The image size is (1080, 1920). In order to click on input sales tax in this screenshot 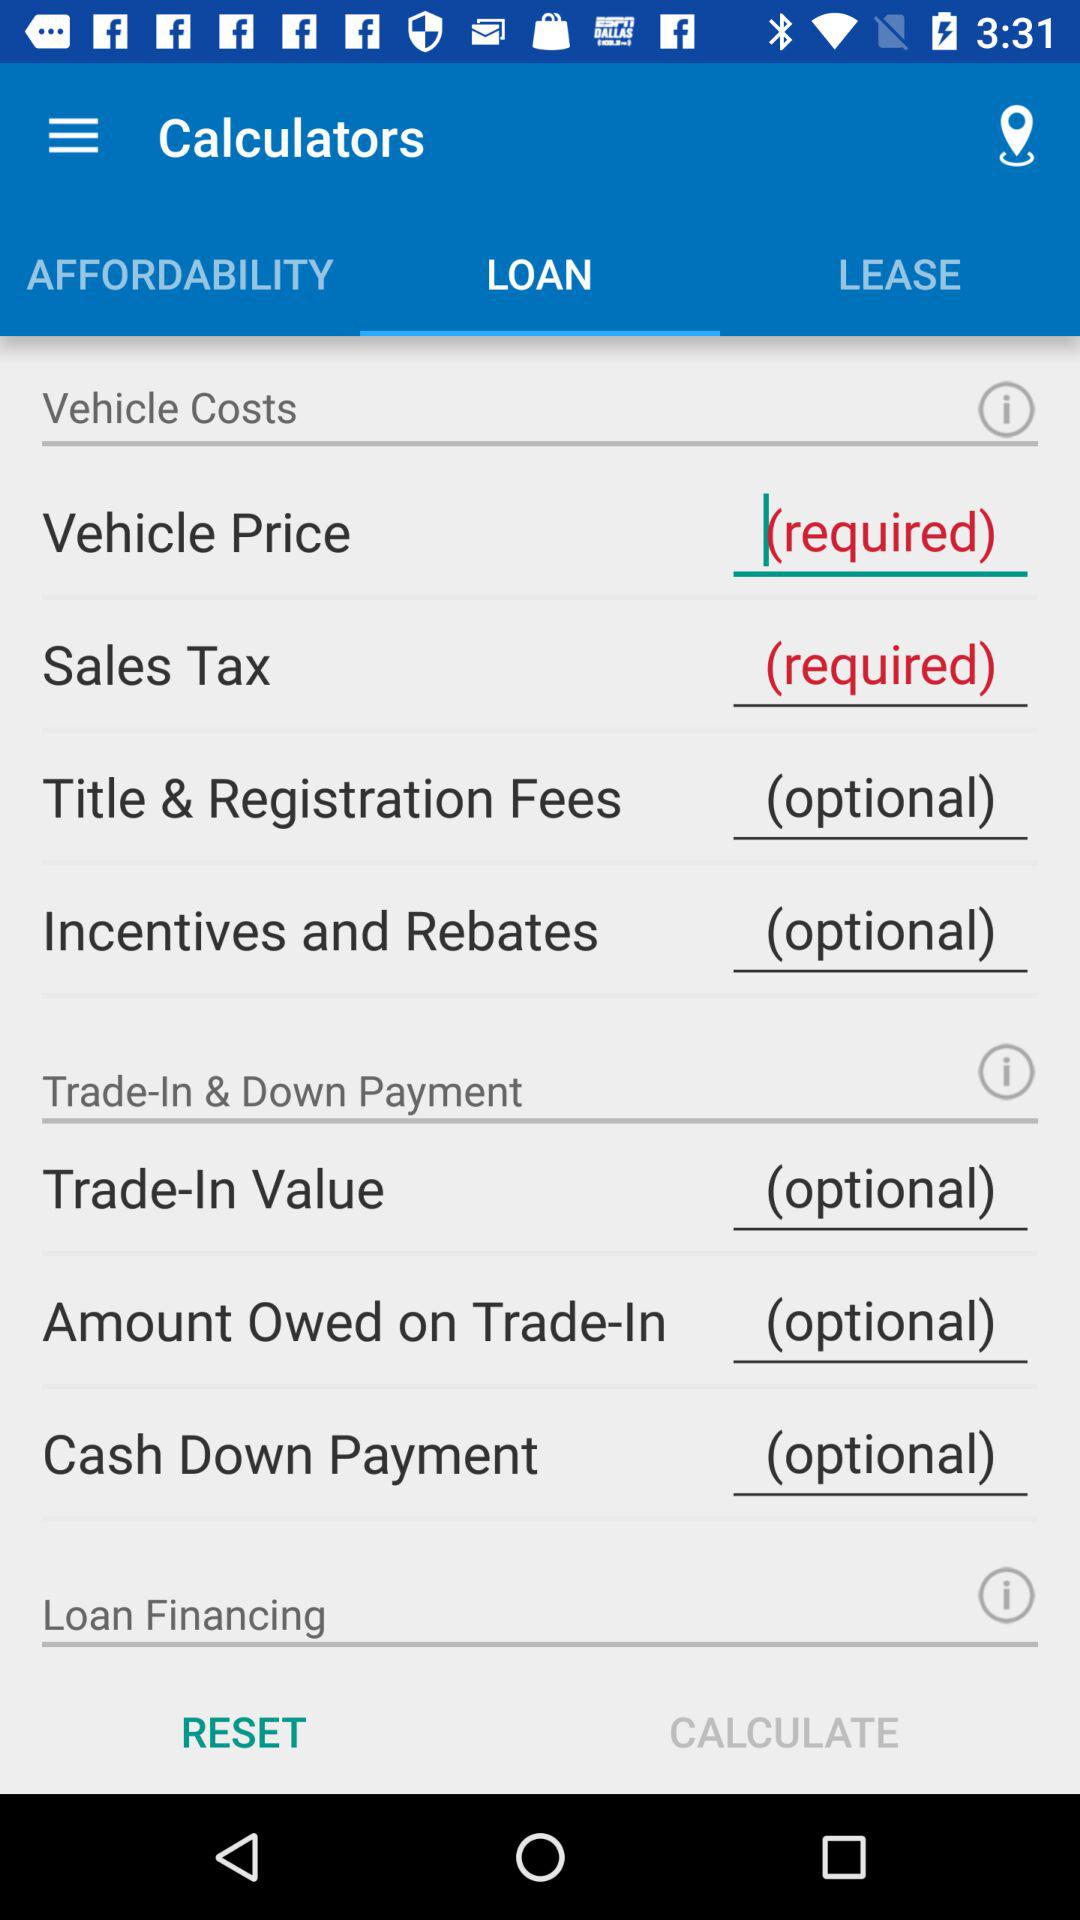, I will do `click(880, 664)`.